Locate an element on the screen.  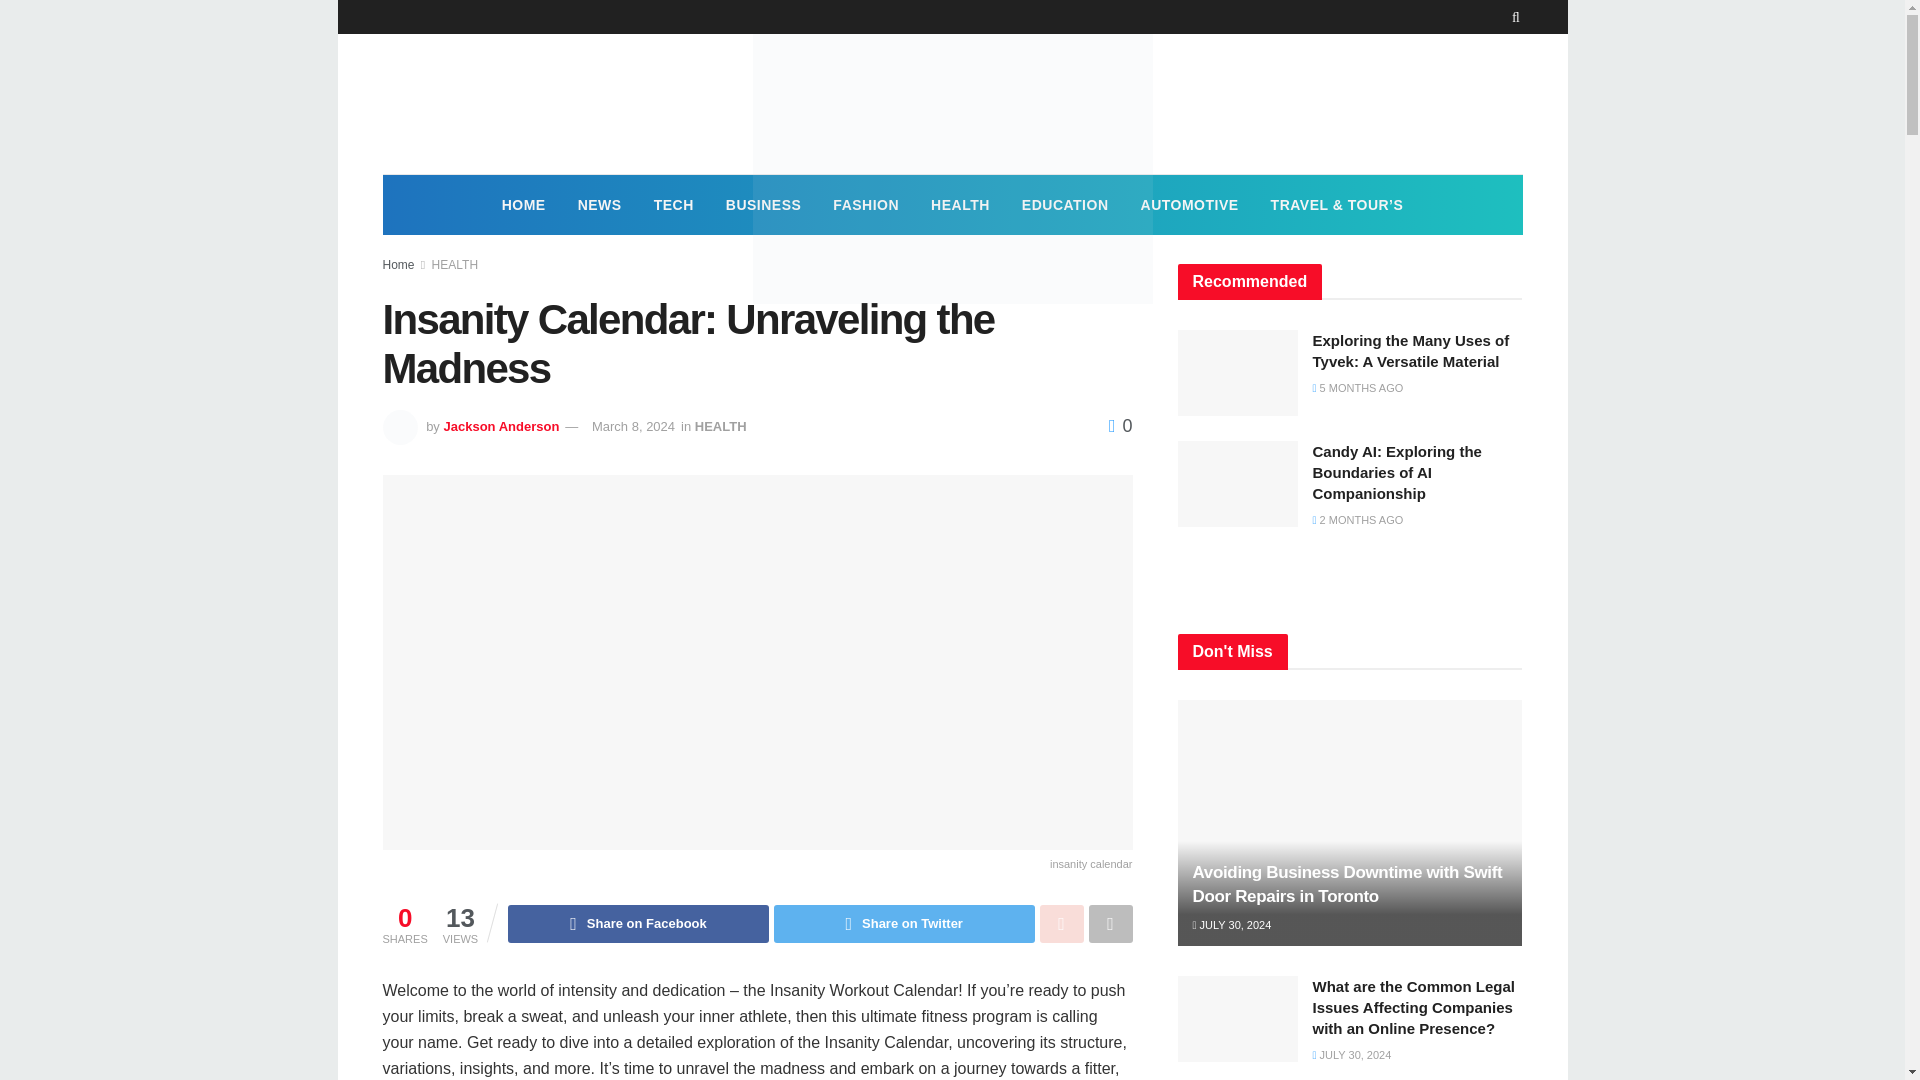
Share on Twitter is located at coordinates (904, 924).